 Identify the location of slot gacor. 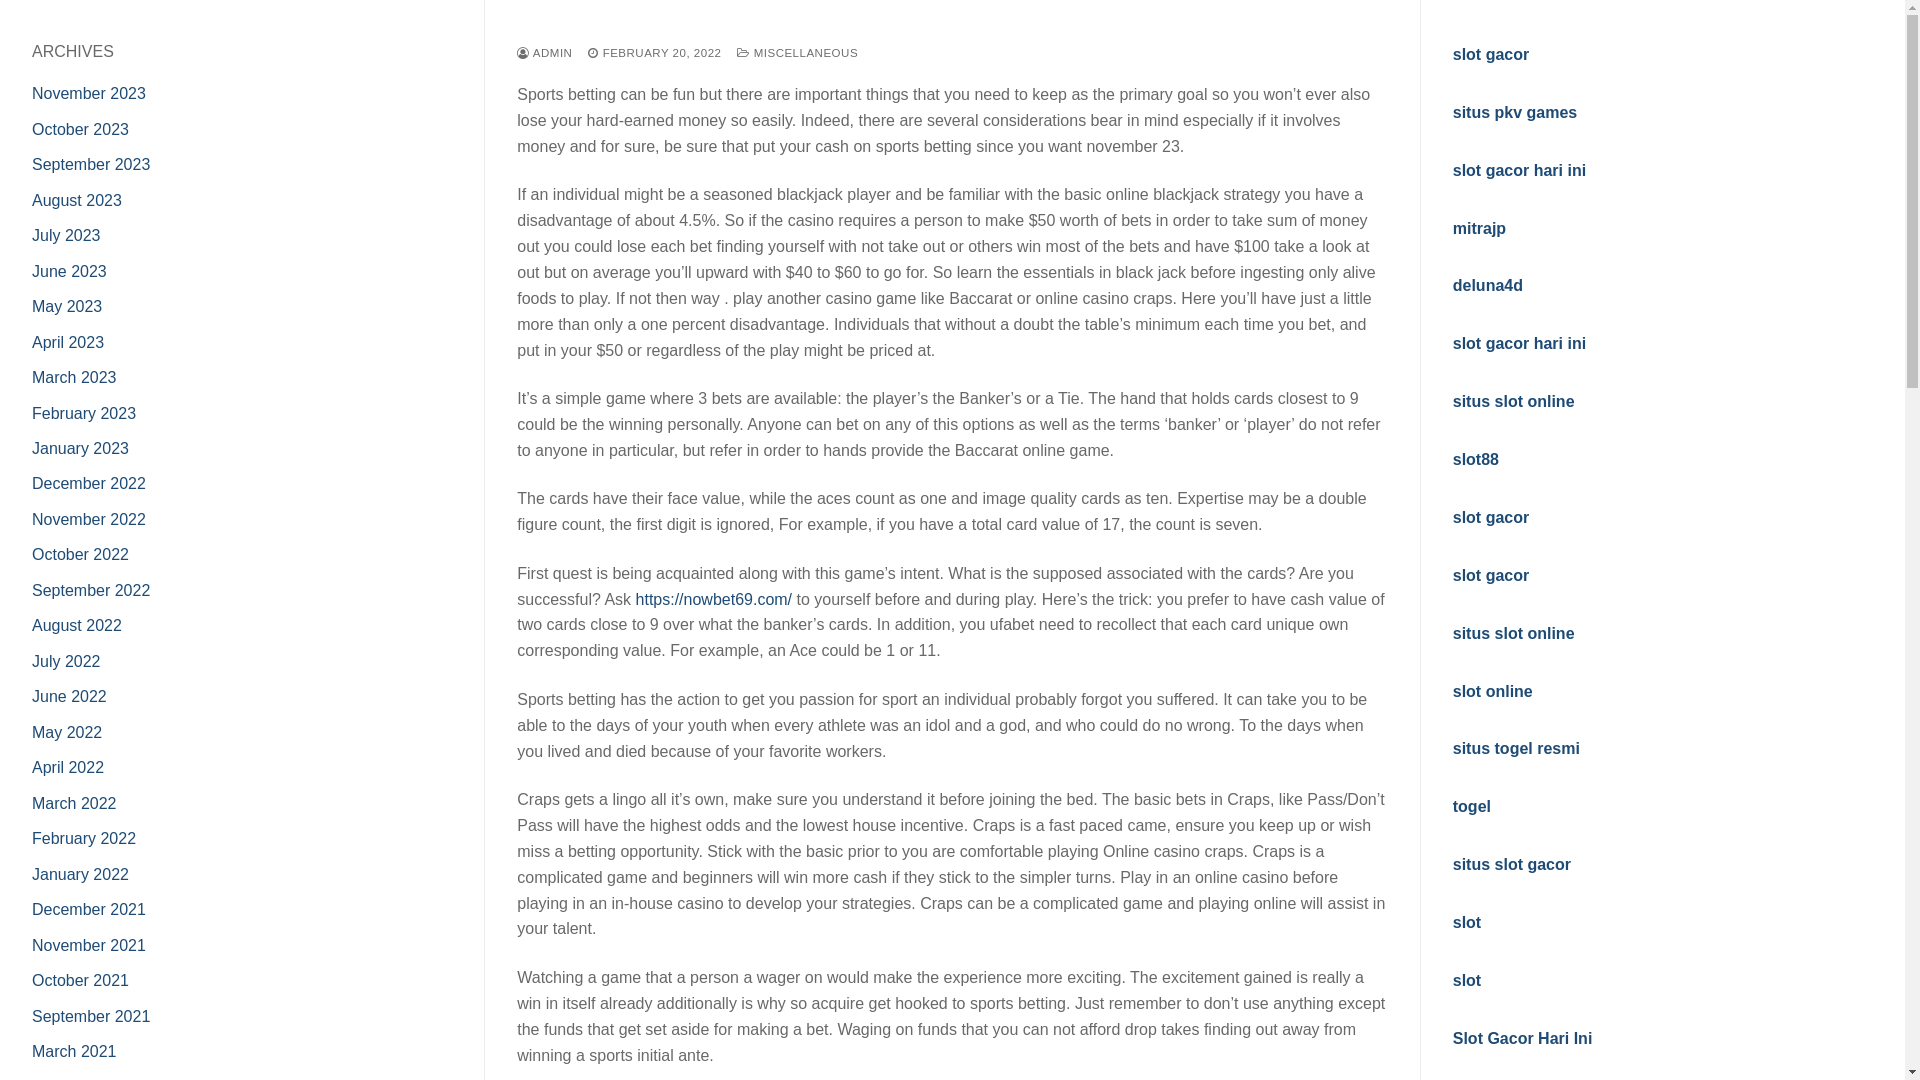
(1310, 517).